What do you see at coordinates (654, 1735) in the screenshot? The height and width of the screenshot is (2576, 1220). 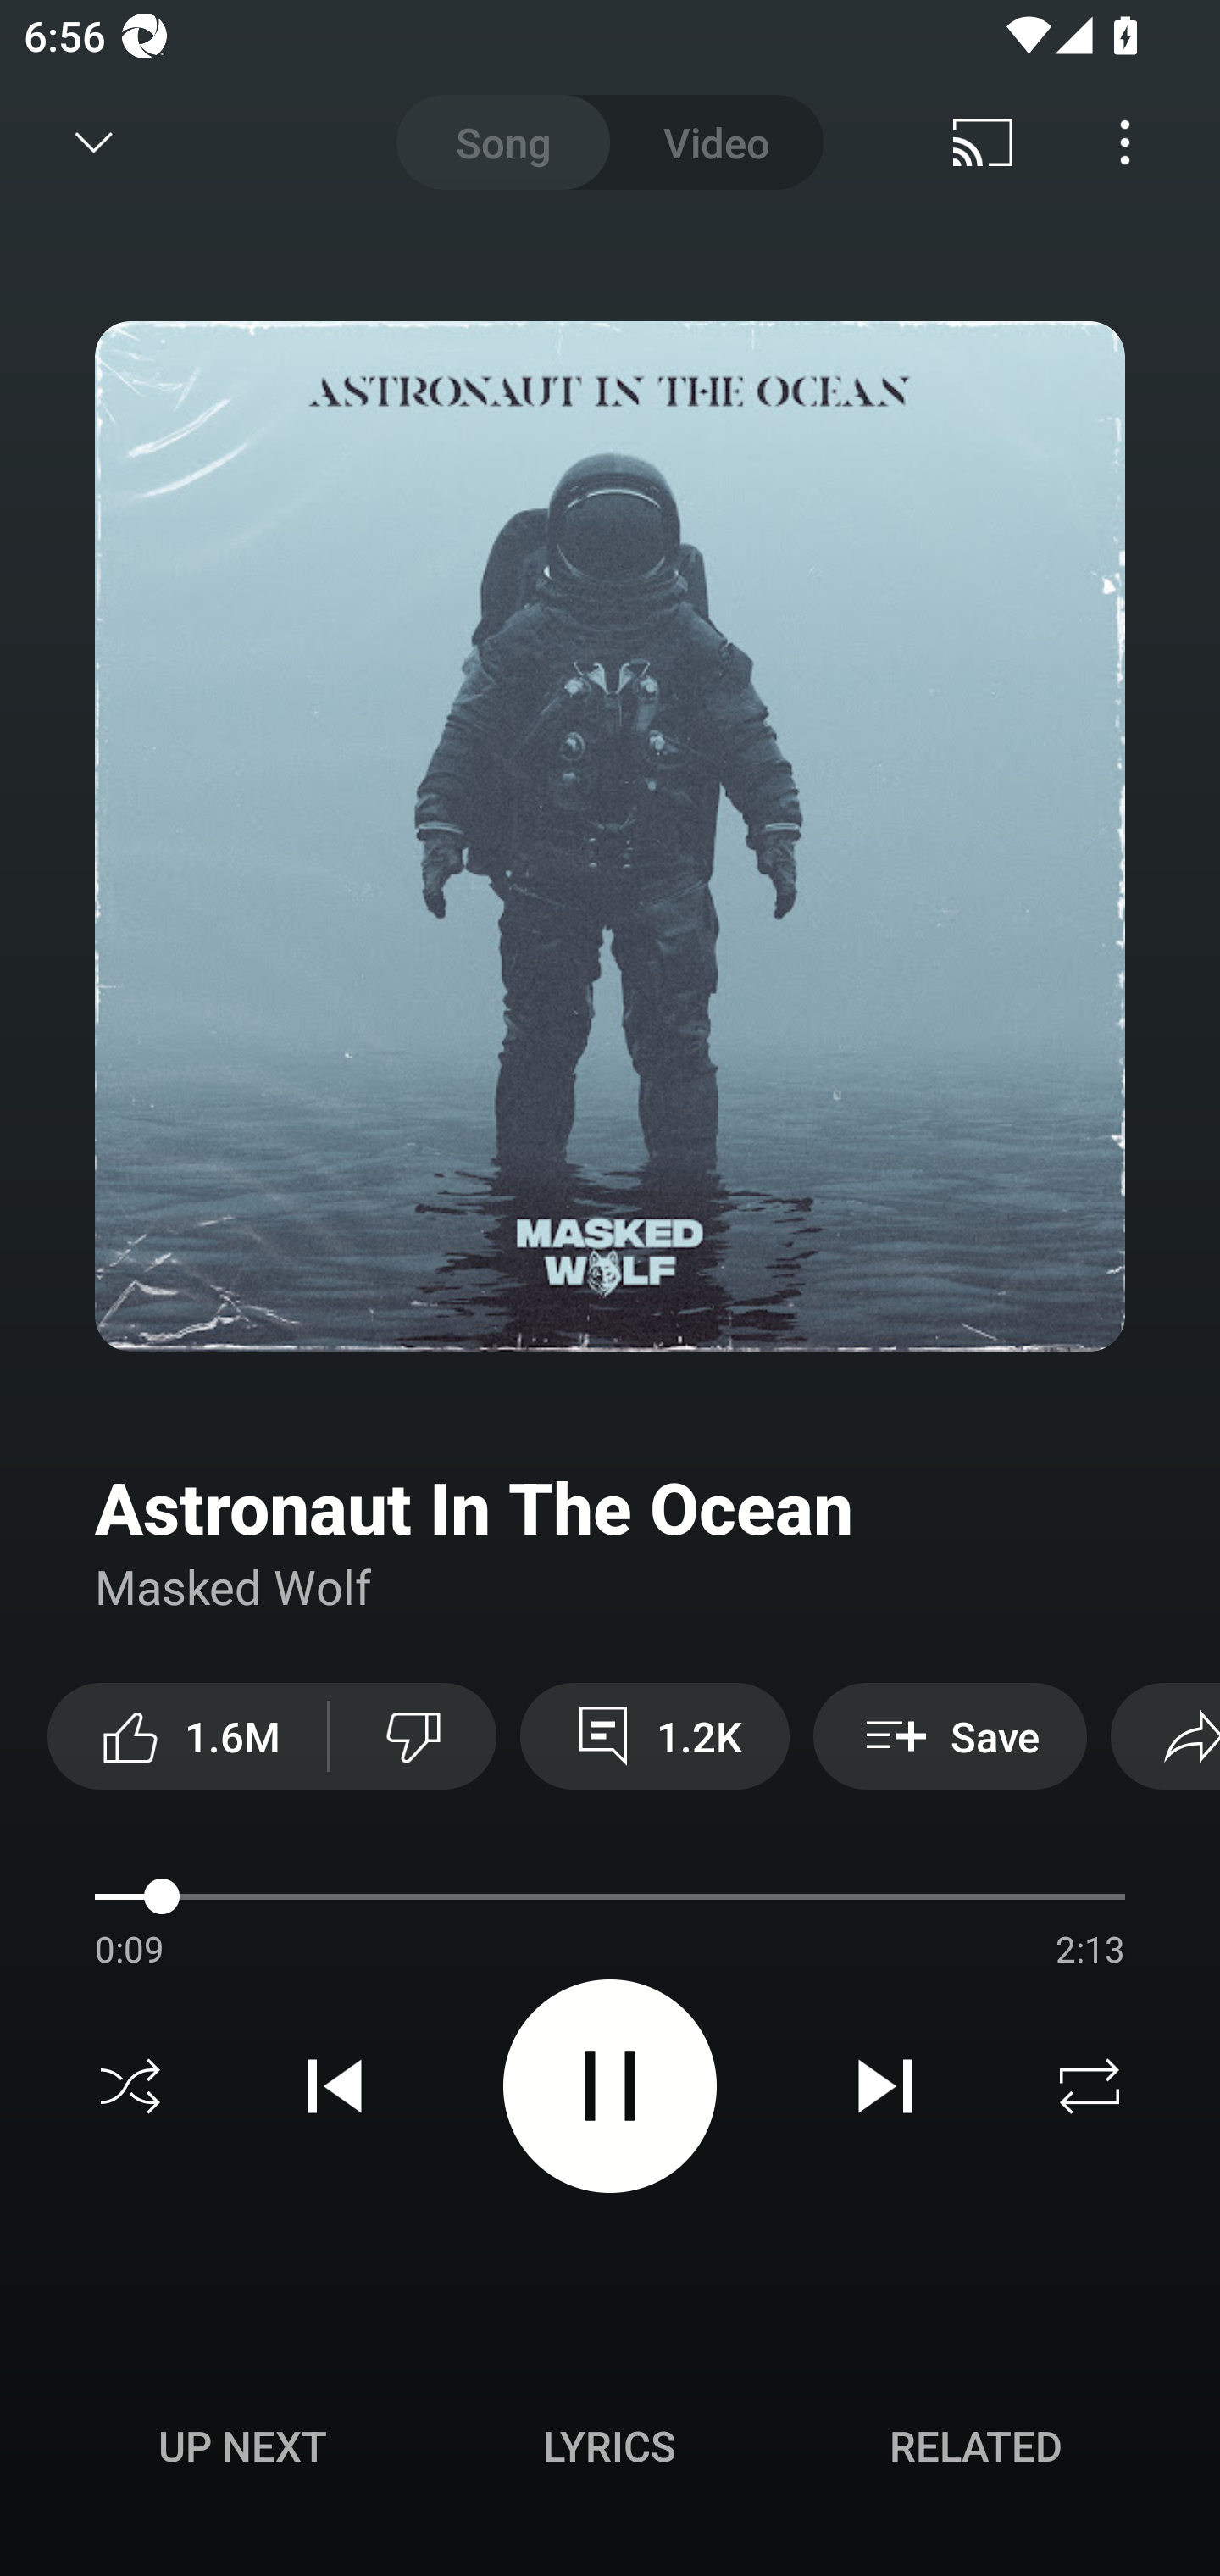 I see `1.2K View 1,254 comments` at bounding box center [654, 1735].